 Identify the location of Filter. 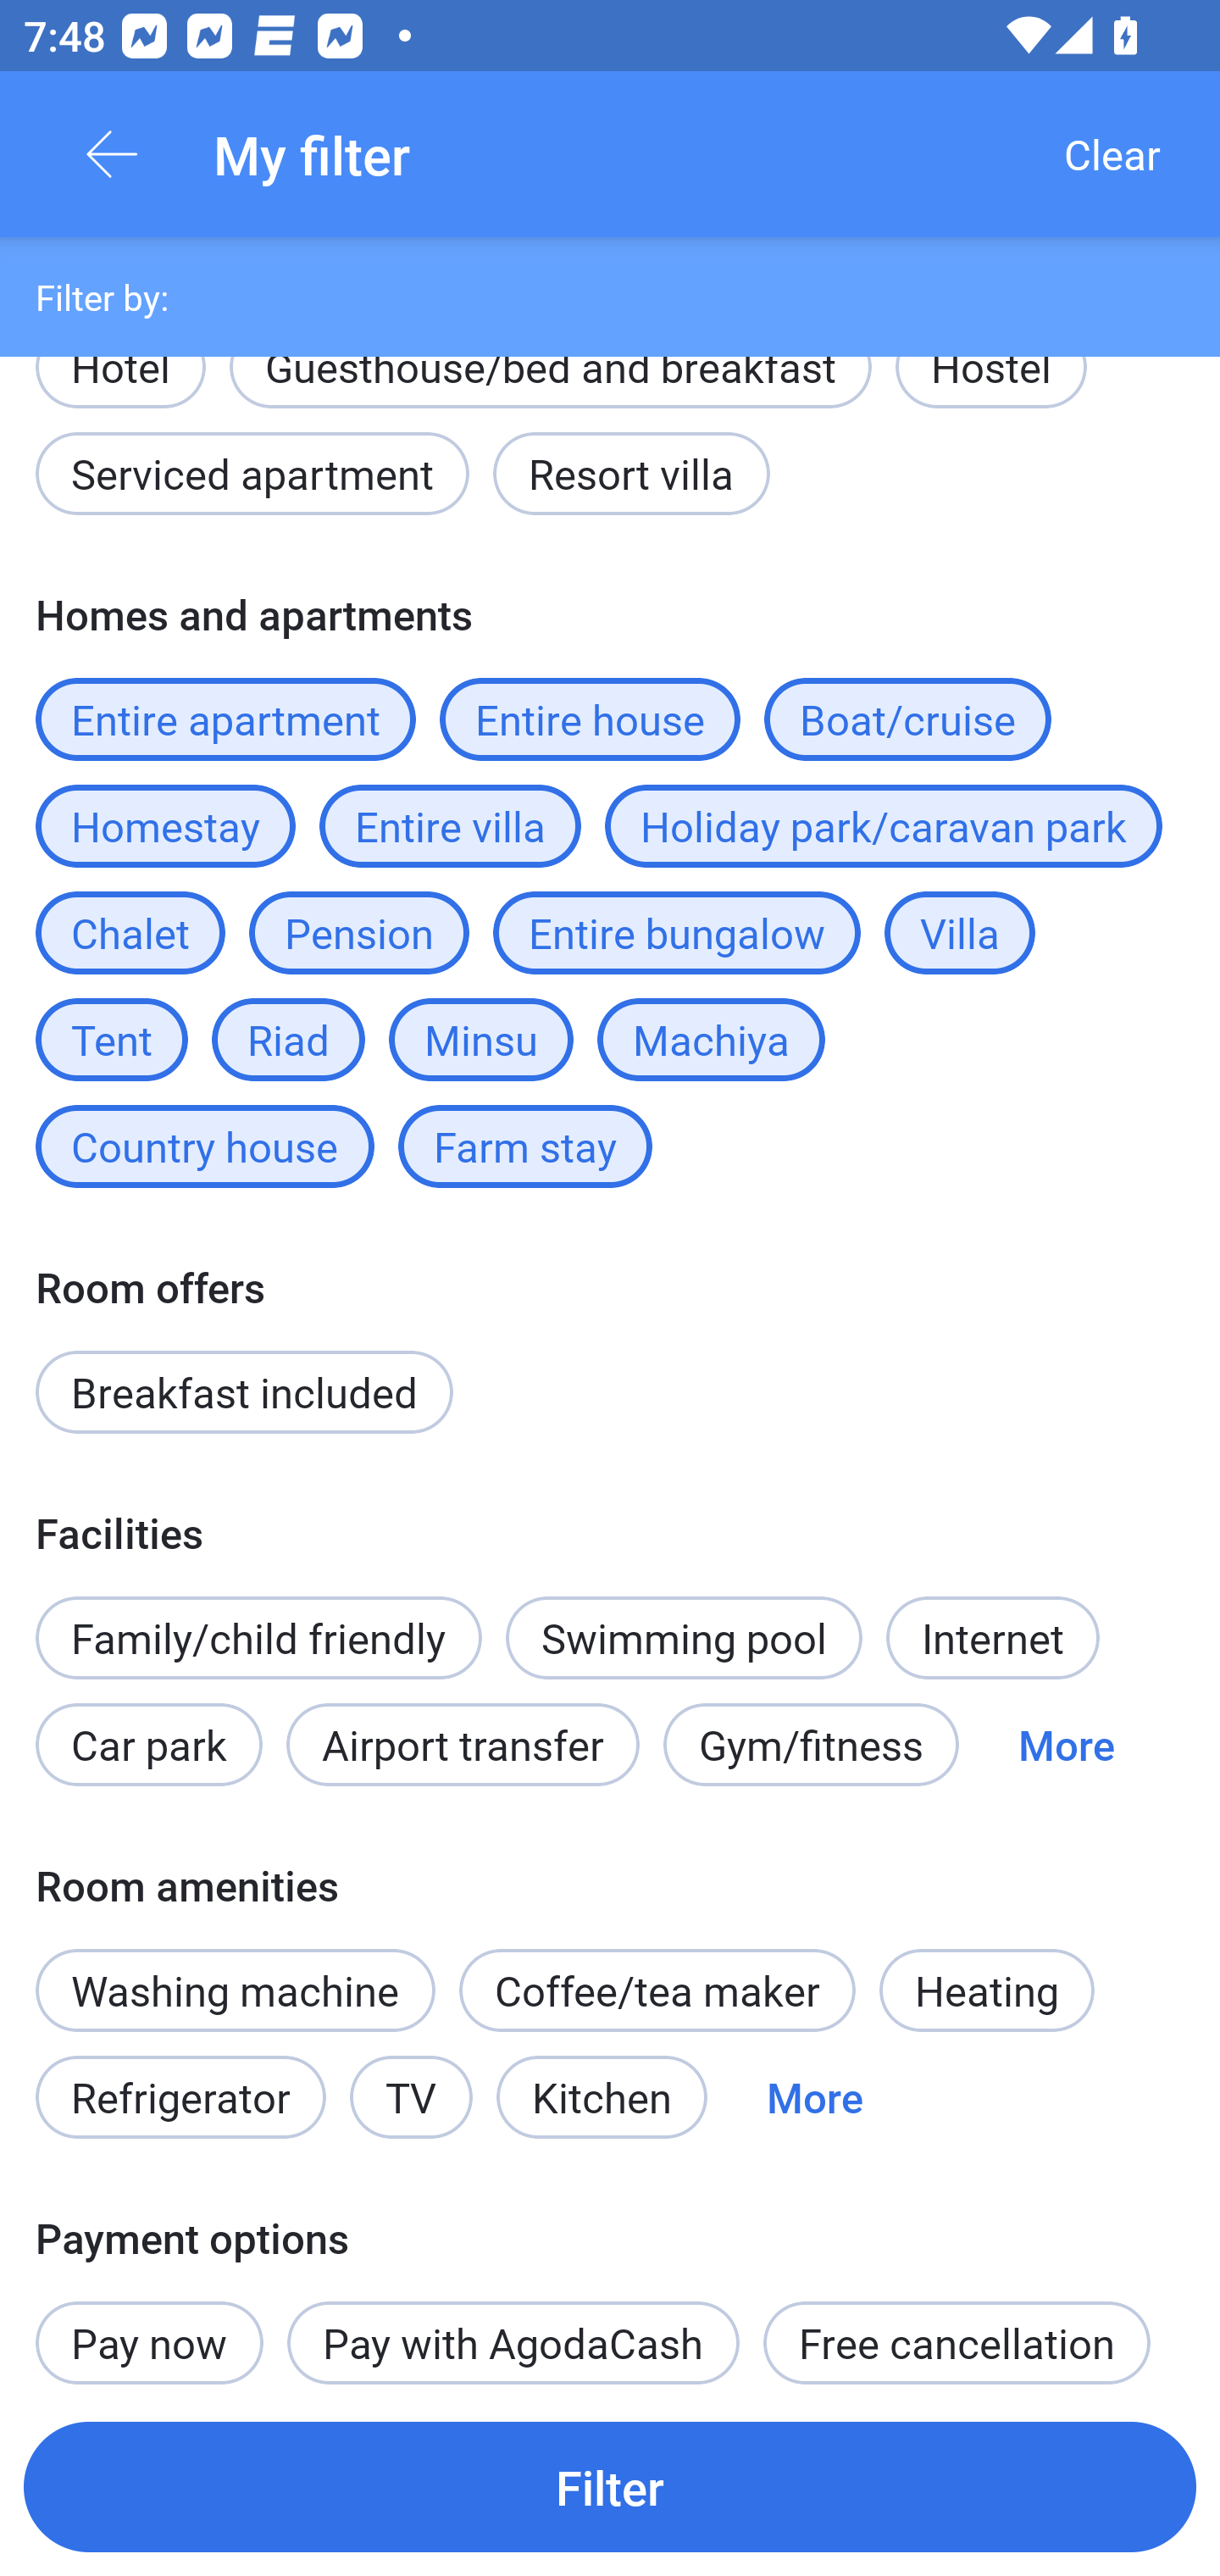
(610, 2486).